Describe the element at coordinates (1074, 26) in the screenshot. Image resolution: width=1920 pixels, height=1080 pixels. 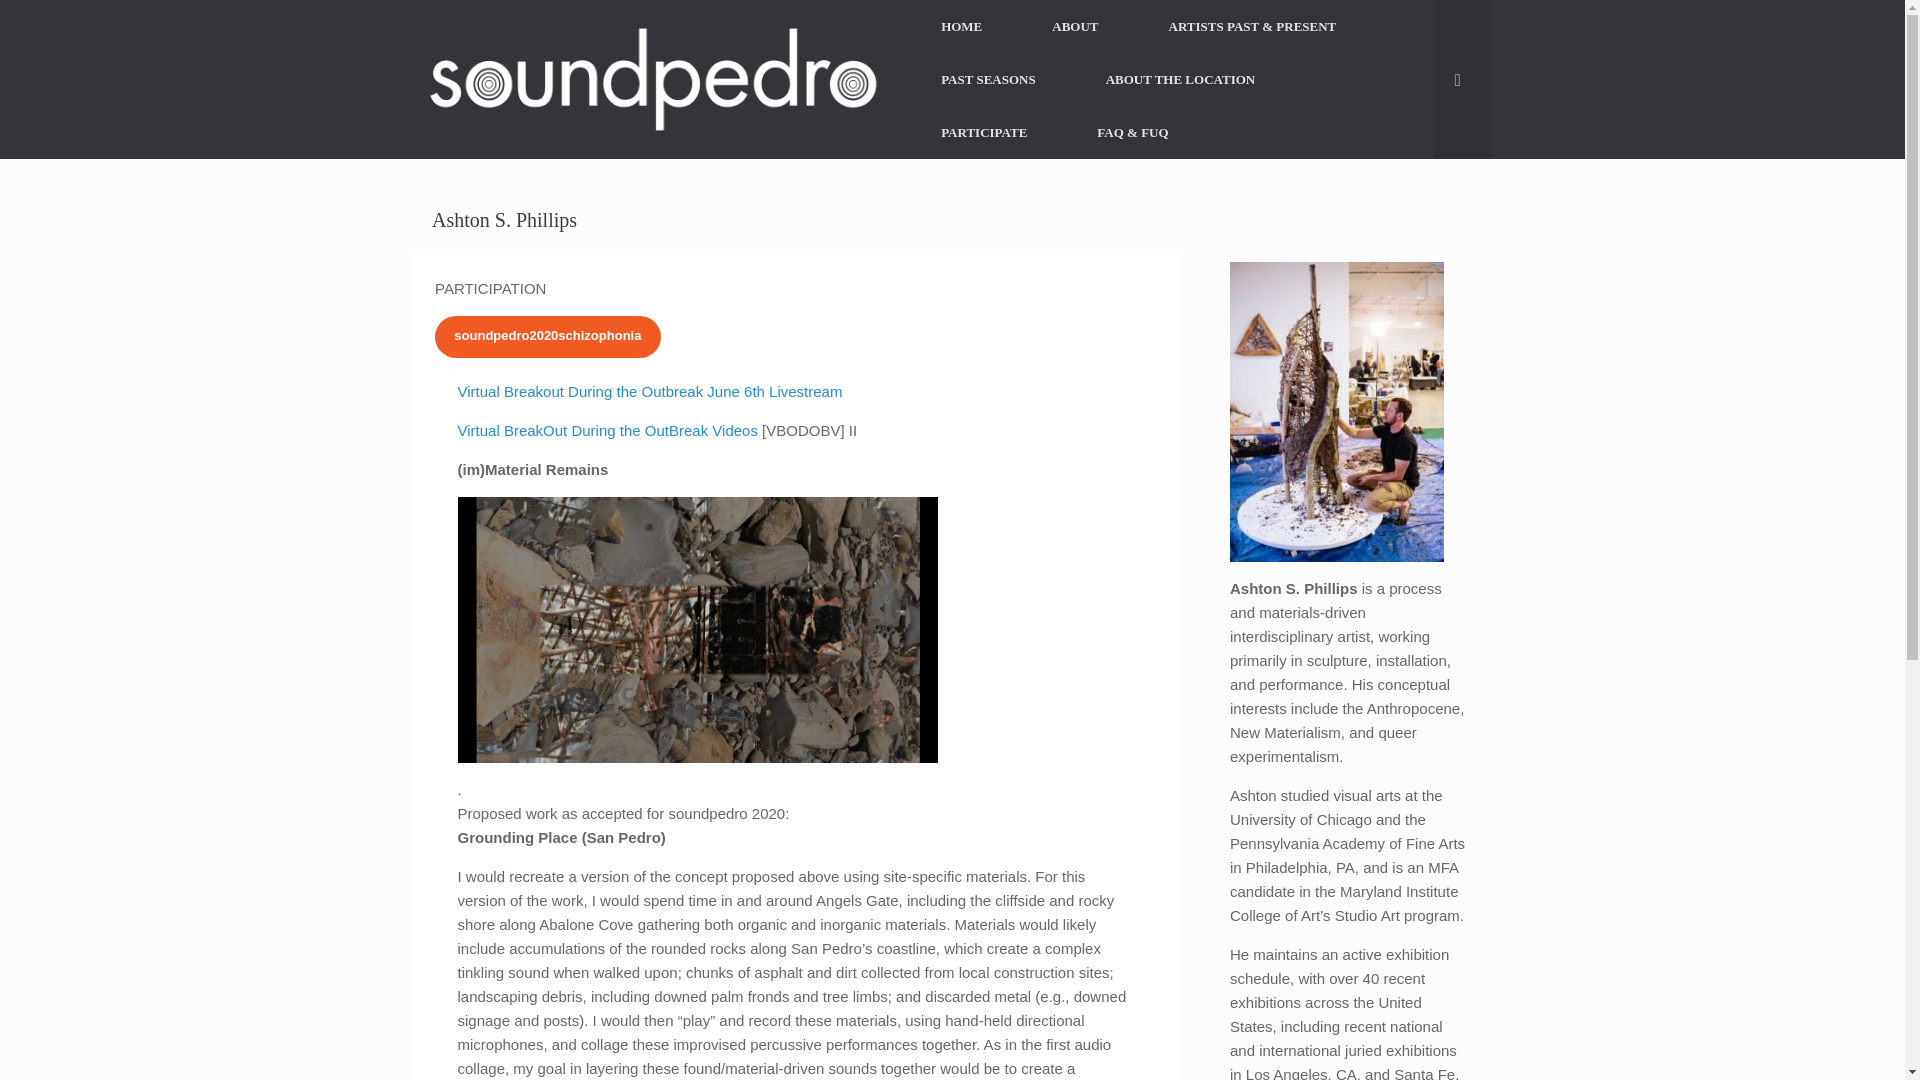
I see `ABOUT` at that location.